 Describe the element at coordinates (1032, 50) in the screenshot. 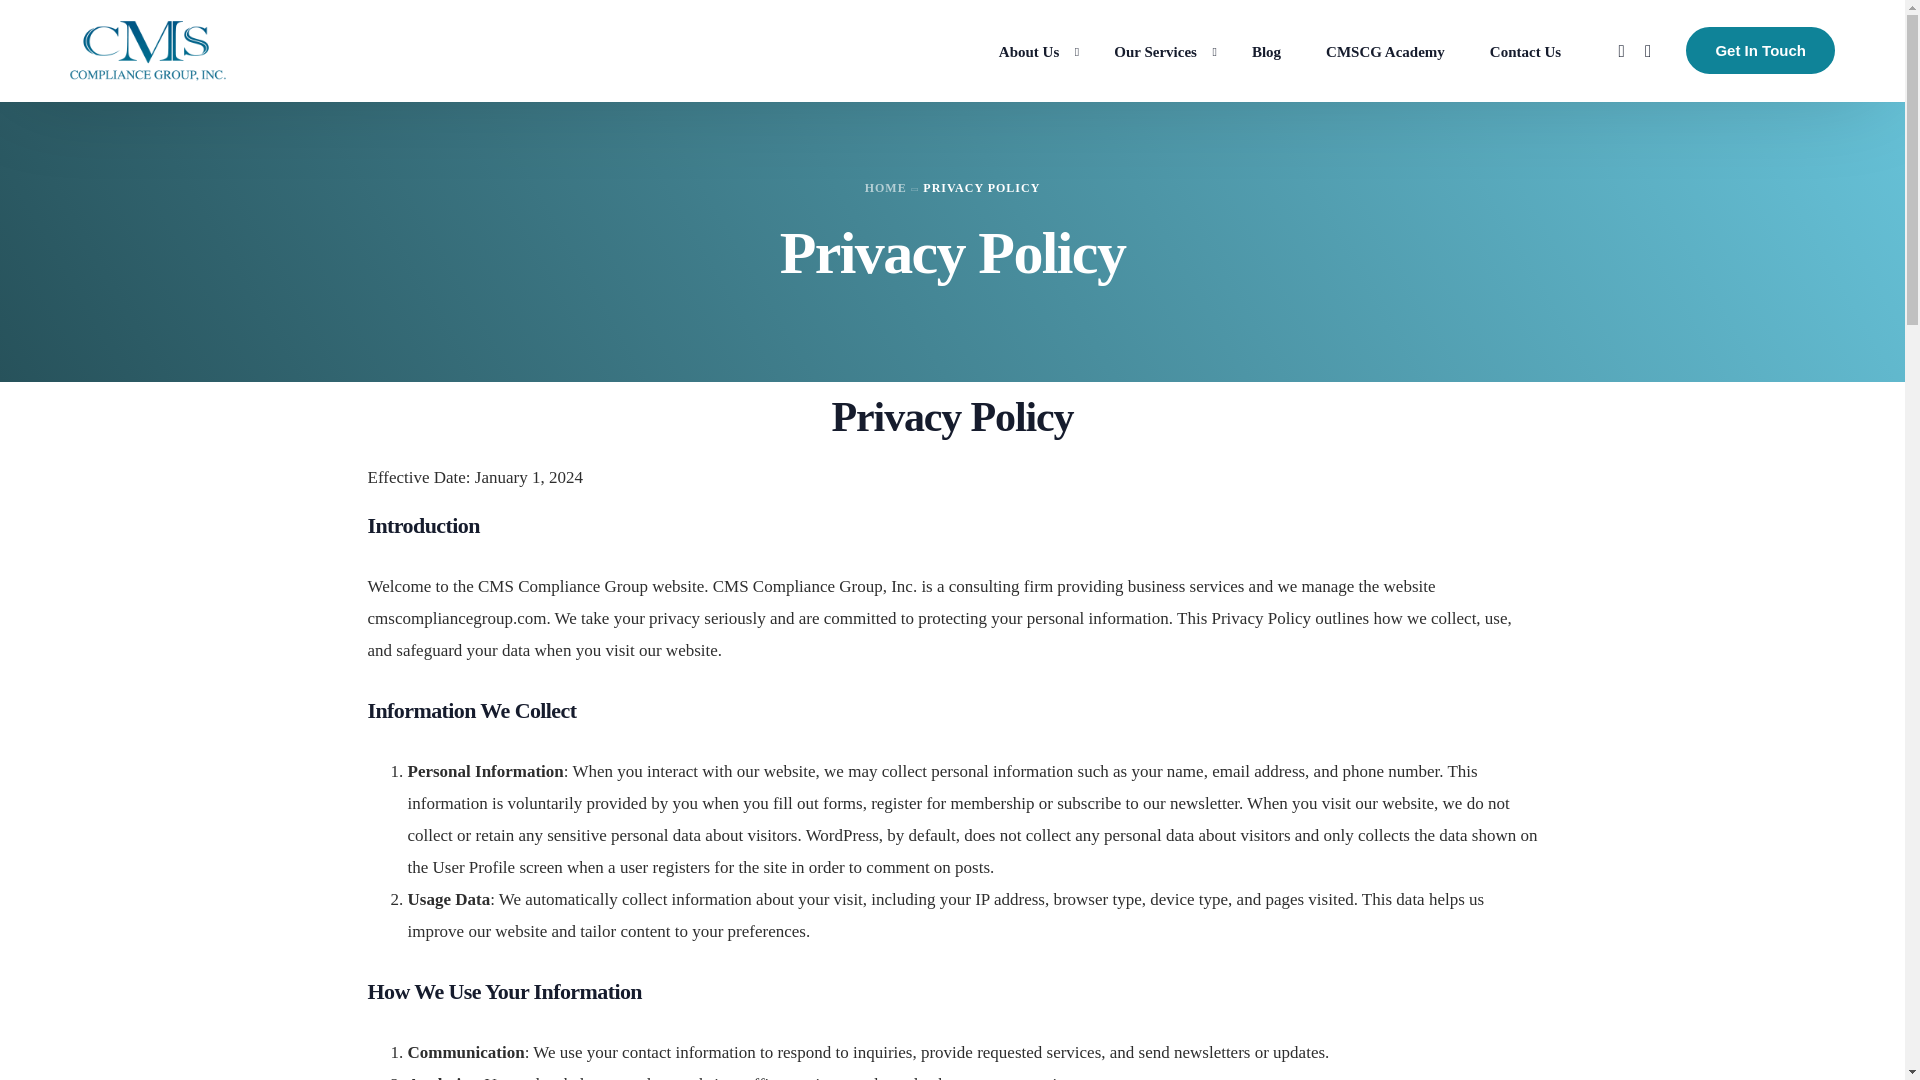

I see `About Us` at that location.